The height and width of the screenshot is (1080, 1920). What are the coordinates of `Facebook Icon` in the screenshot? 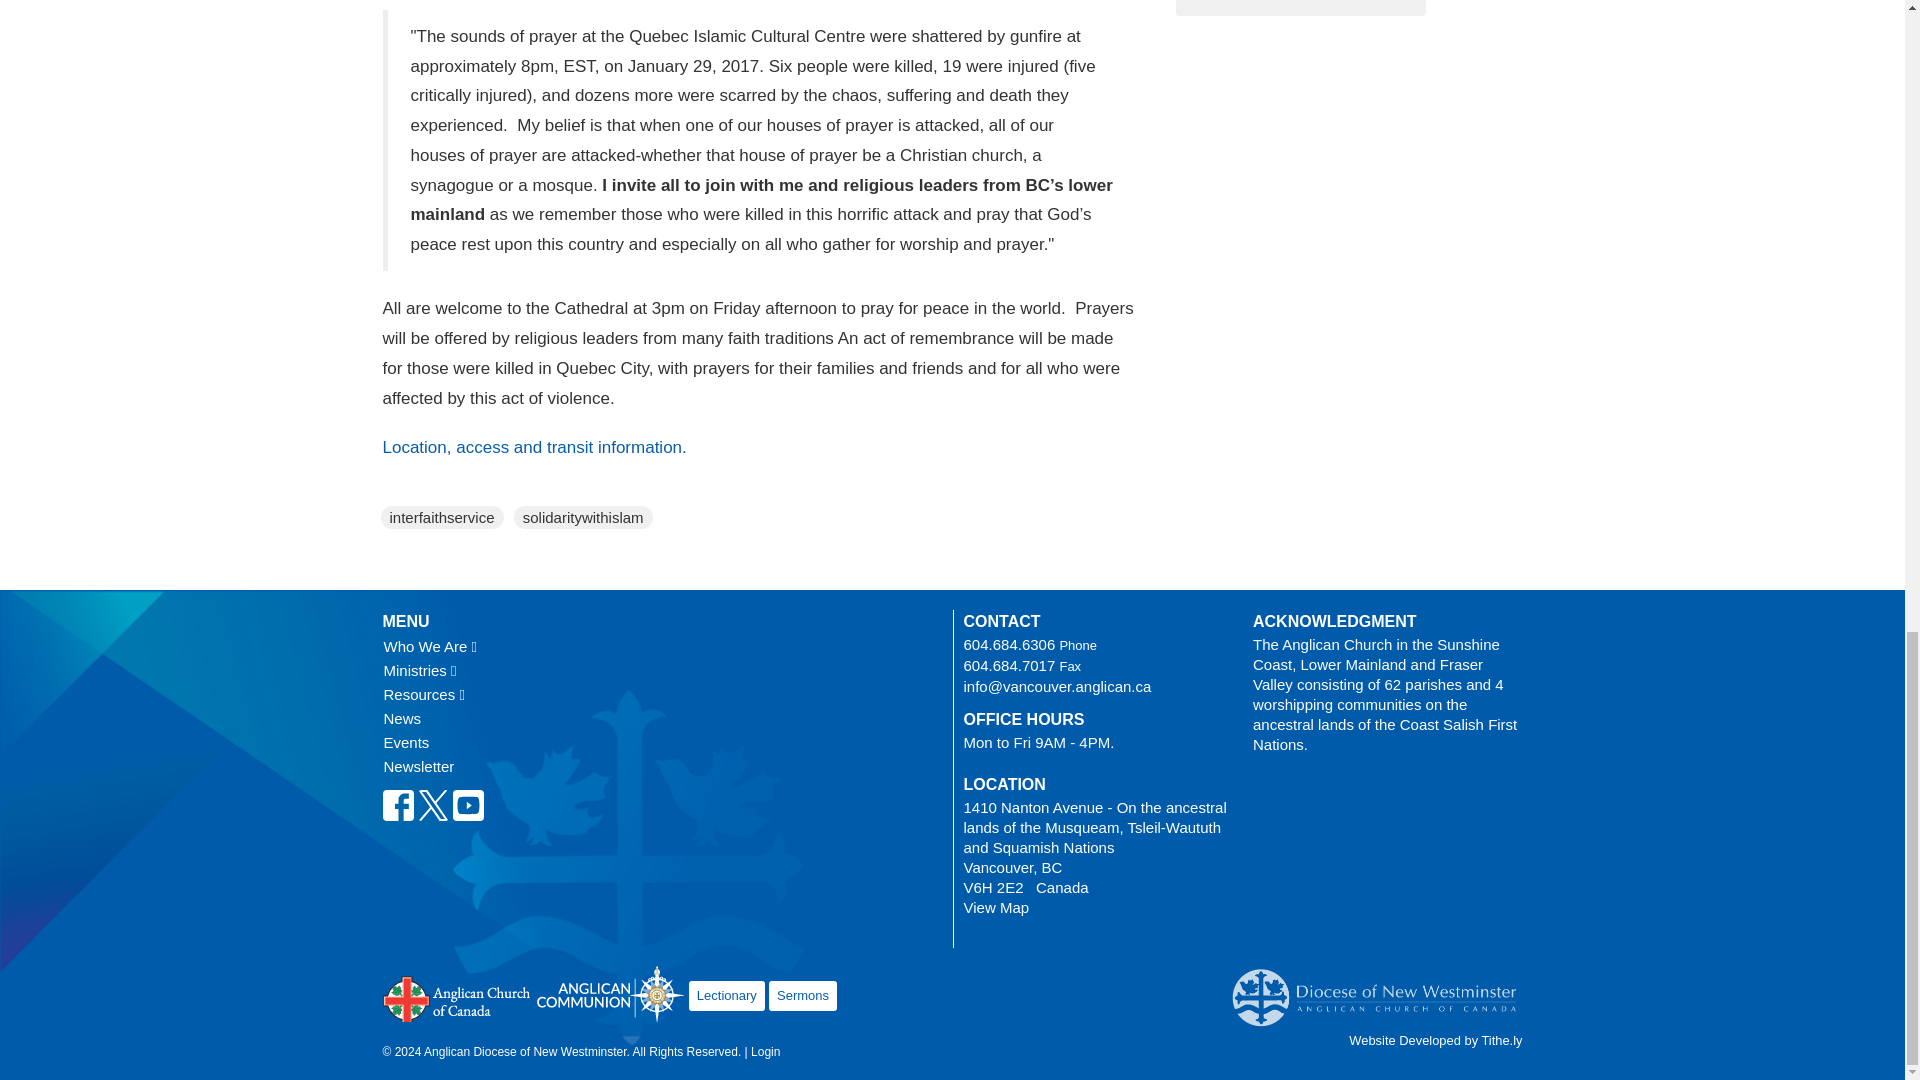 It's located at (397, 804).